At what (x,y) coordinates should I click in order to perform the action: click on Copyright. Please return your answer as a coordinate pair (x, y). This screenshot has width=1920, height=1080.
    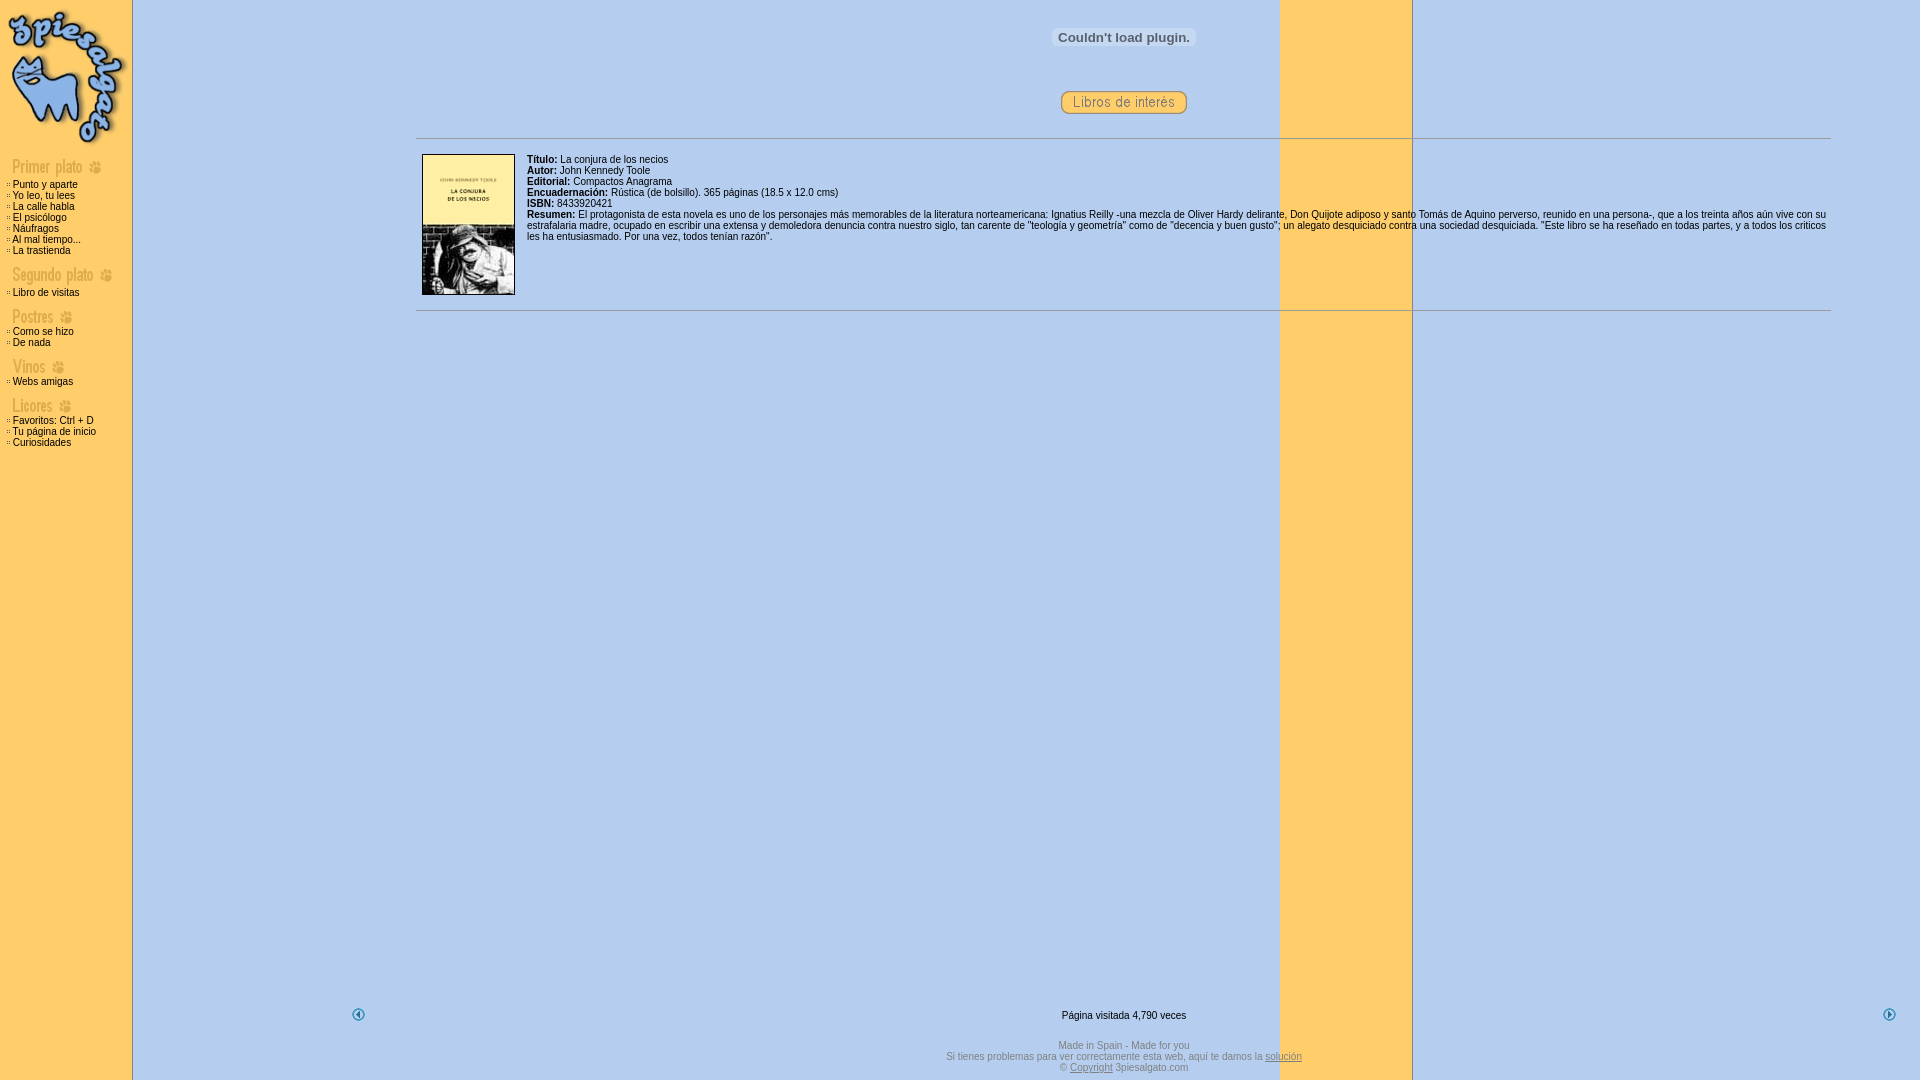
    Looking at the image, I should click on (1092, 1068).